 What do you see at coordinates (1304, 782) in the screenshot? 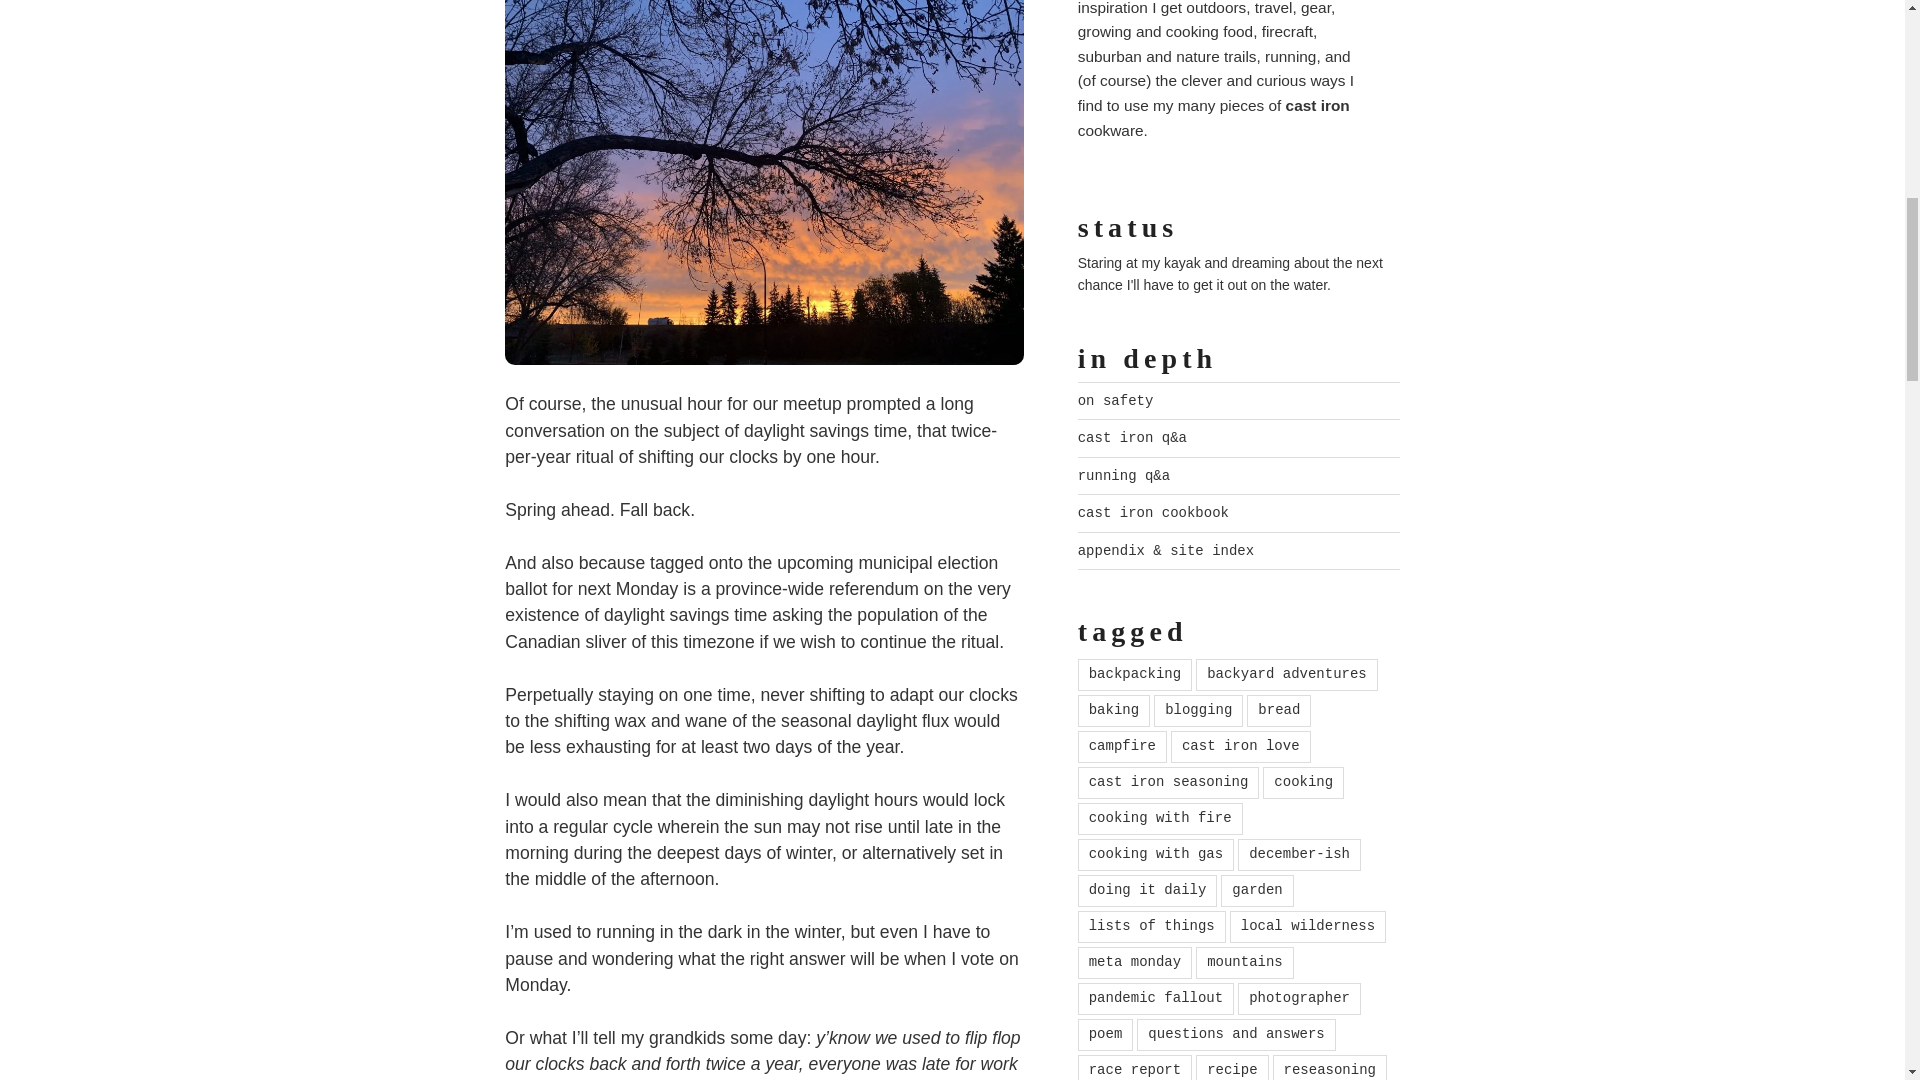
I see `cooking` at bounding box center [1304, 782].